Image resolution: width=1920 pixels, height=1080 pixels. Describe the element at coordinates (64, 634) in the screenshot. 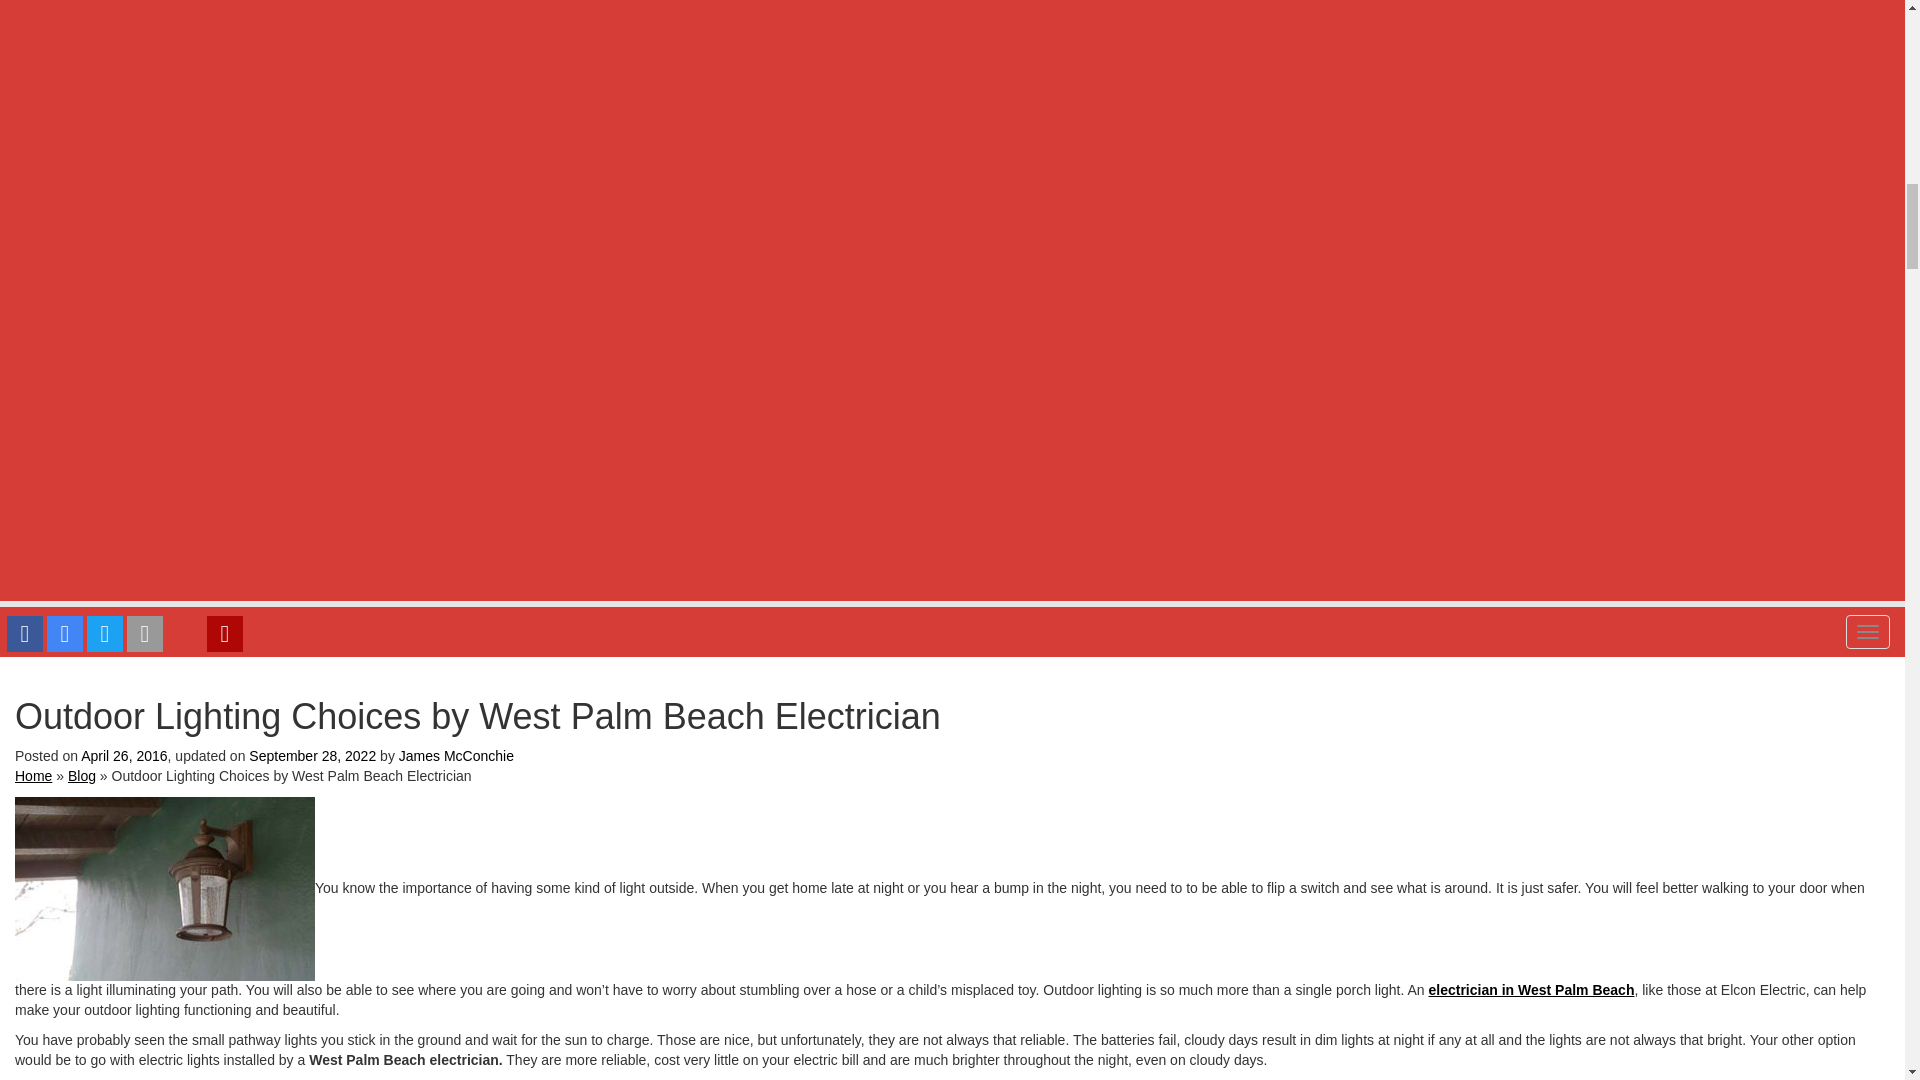

I see `Google My Business` at that location.